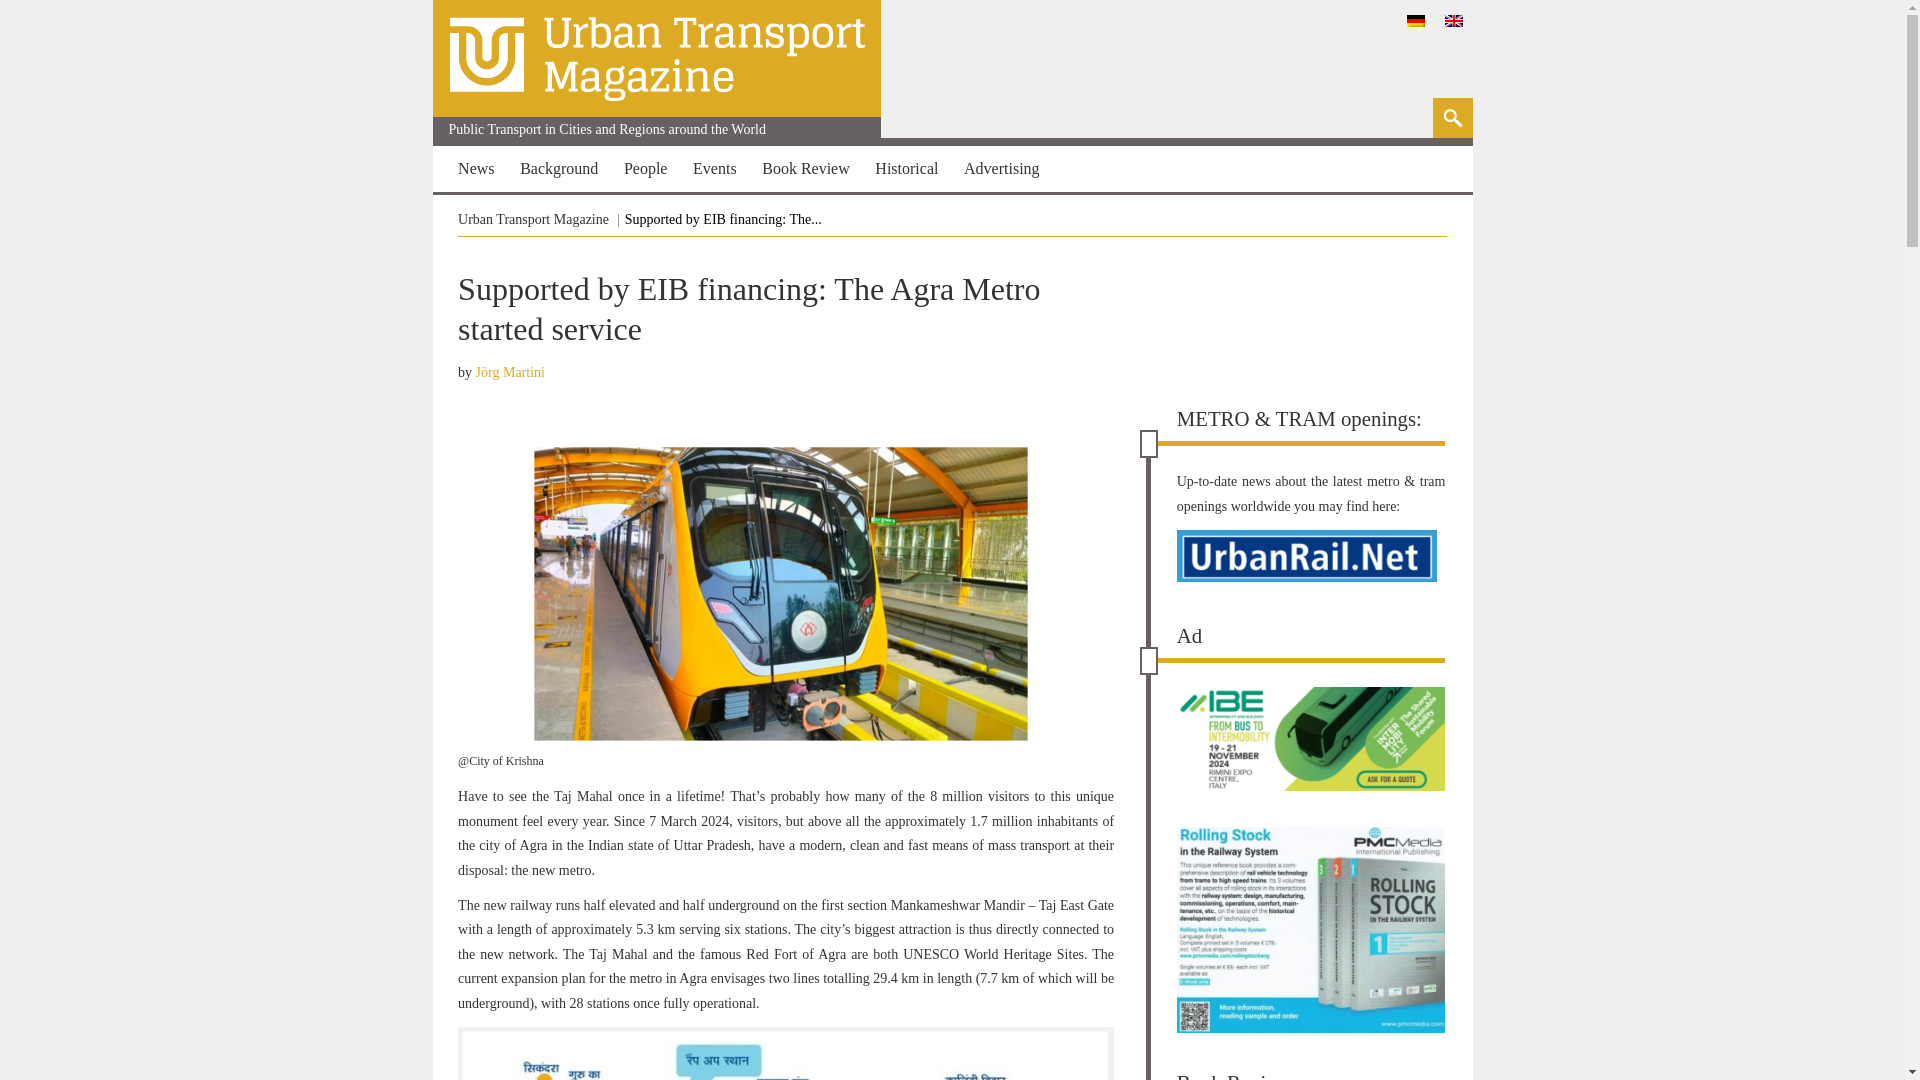 The width and height of the screenshot is (1920, 1080). I want to click on Background, so click(558, 168).